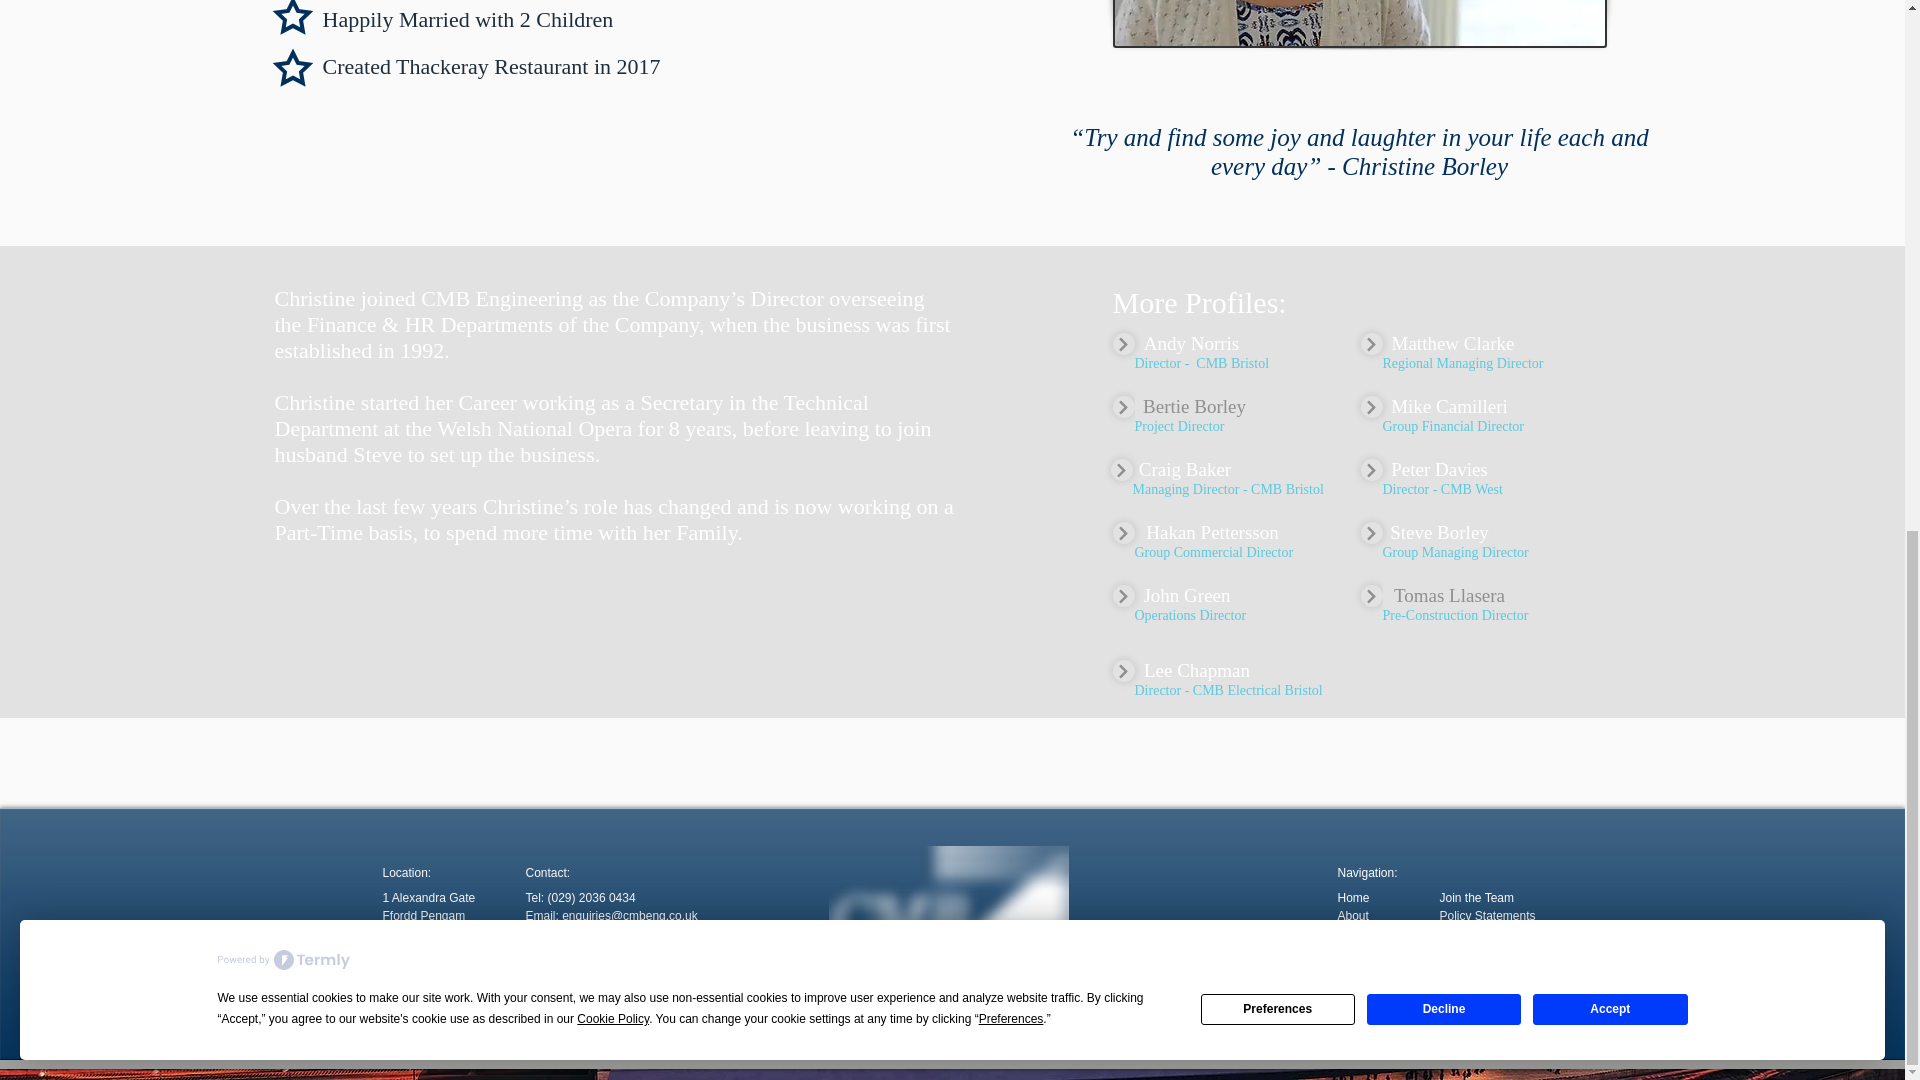  I want to click on John Green, so click(1186, 596).